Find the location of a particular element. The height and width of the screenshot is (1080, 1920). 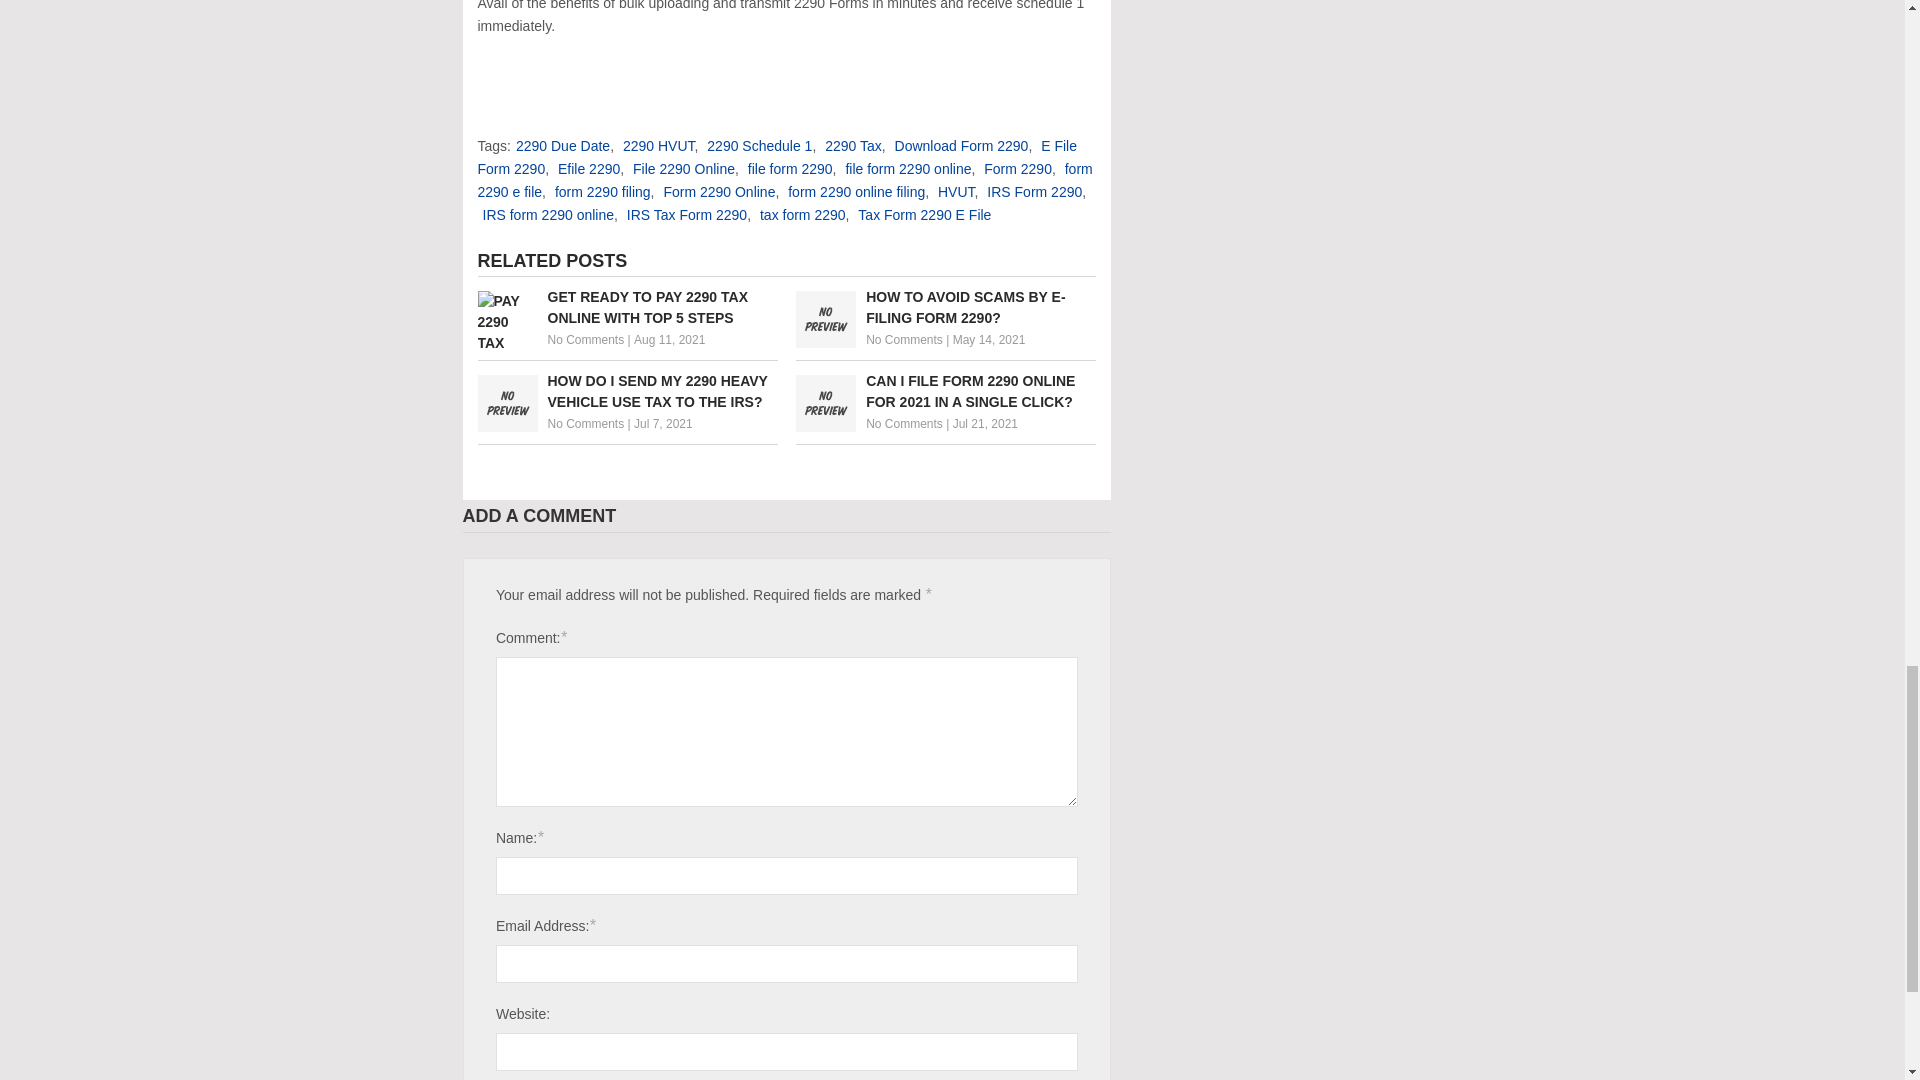

Tax Form 2290 E File is located at coordinates (924, 214).